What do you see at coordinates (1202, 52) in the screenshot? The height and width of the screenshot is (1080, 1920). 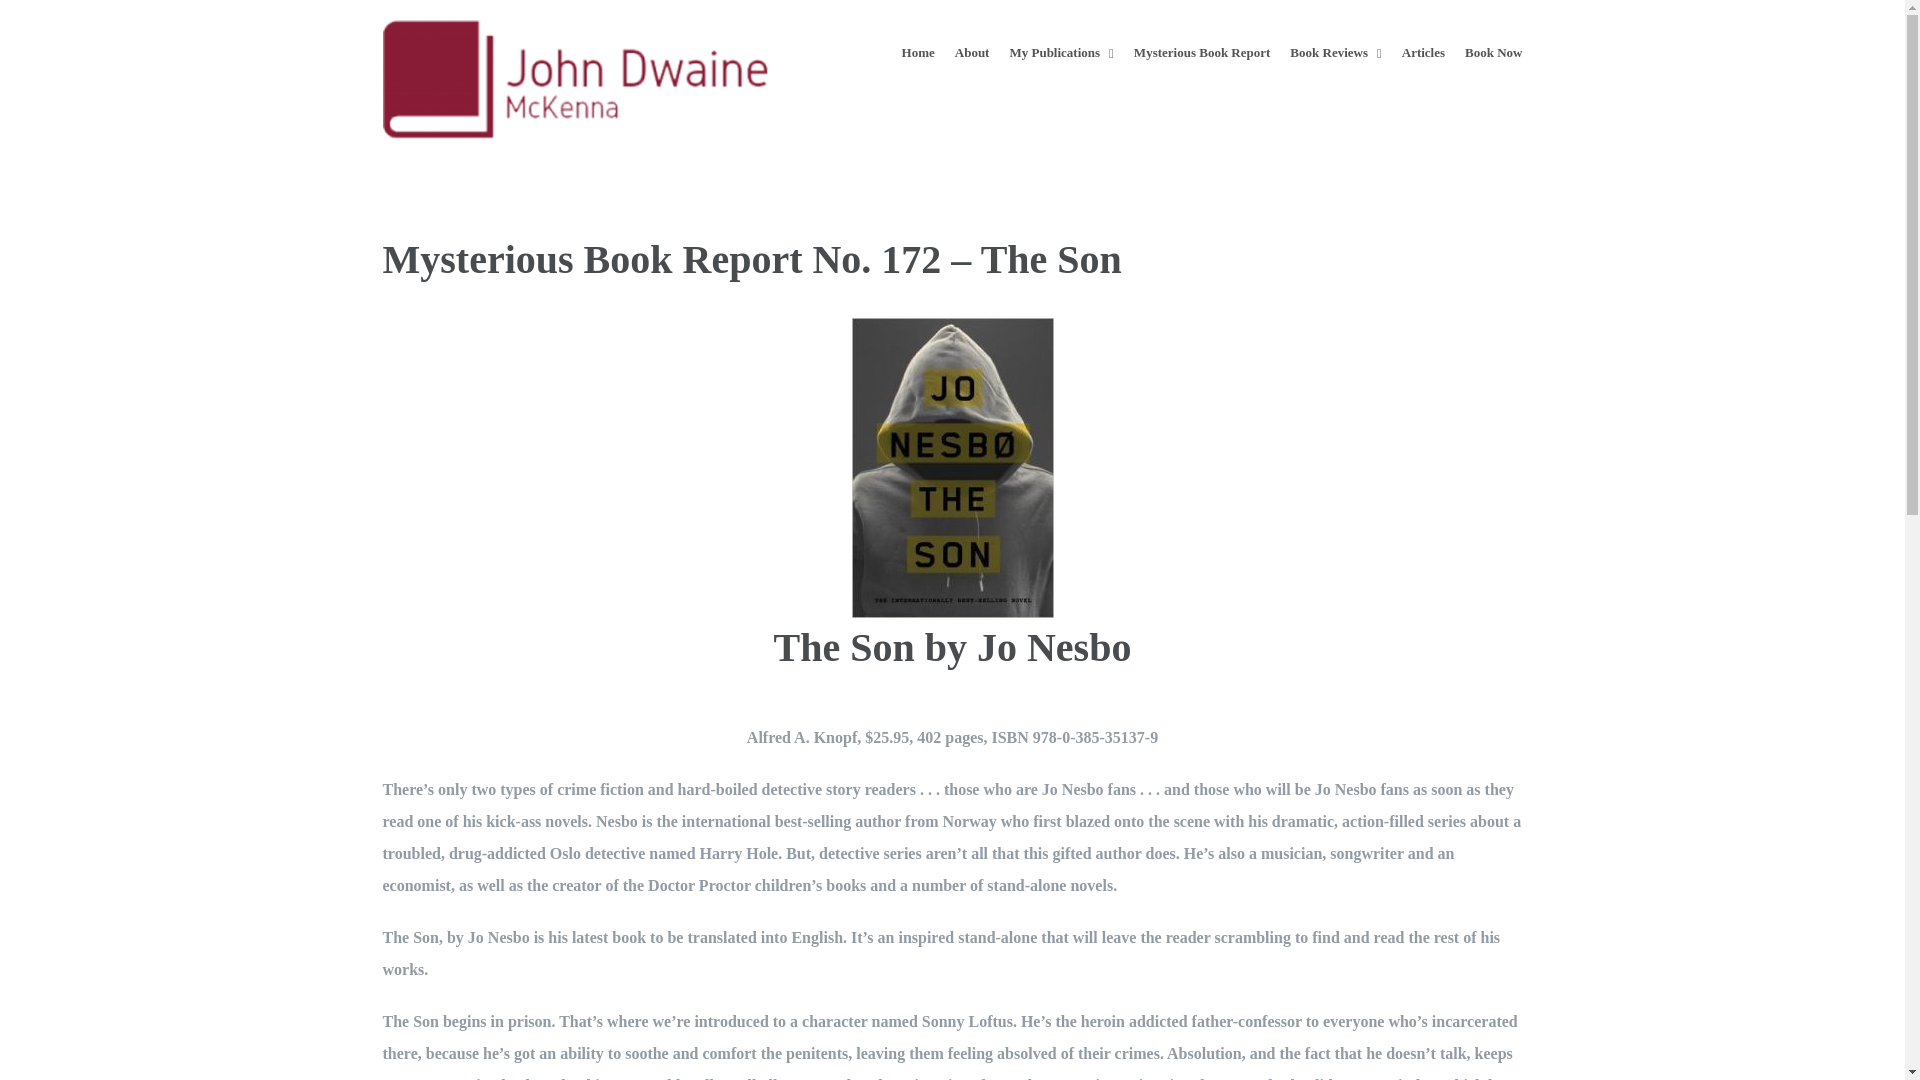 I see `Mysterious Book Report` at bounding box center [1202, 52].